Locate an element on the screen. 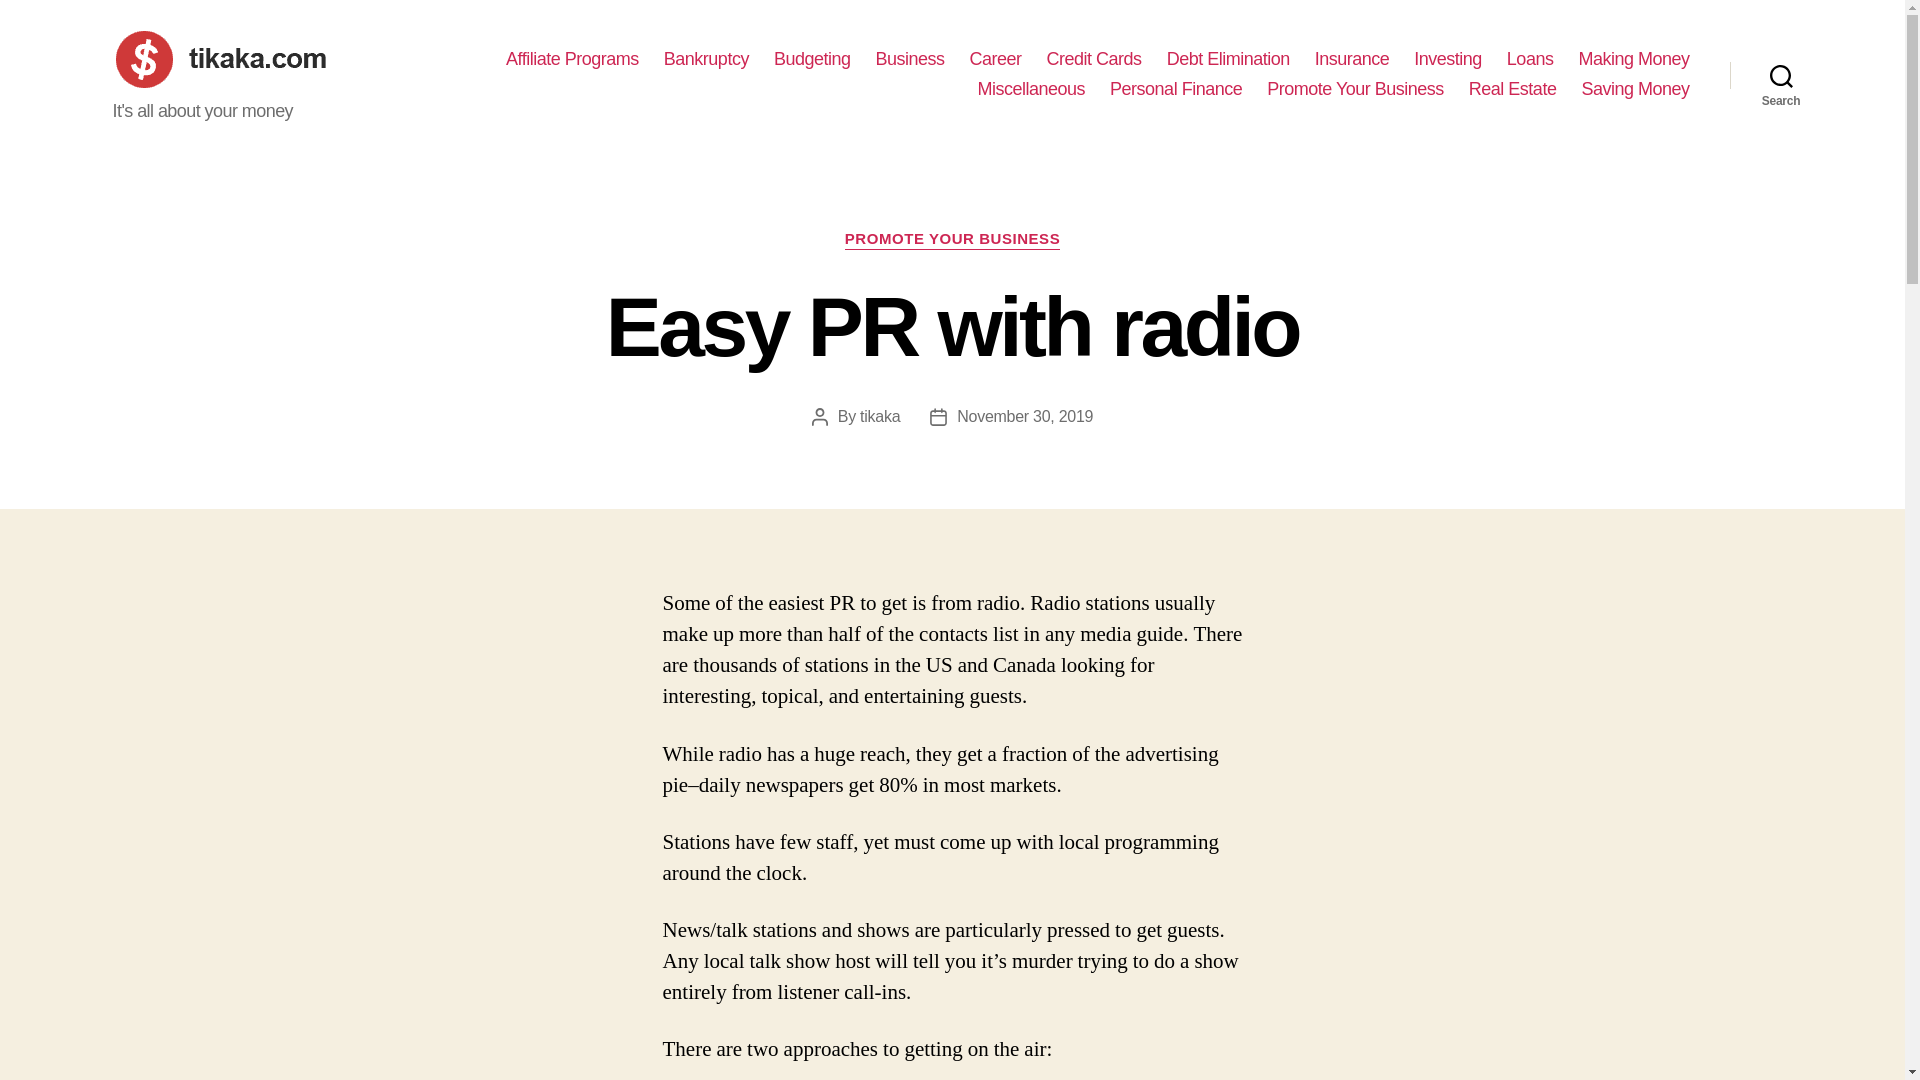  Miscellaneous is located at coordinates (1032, 90).